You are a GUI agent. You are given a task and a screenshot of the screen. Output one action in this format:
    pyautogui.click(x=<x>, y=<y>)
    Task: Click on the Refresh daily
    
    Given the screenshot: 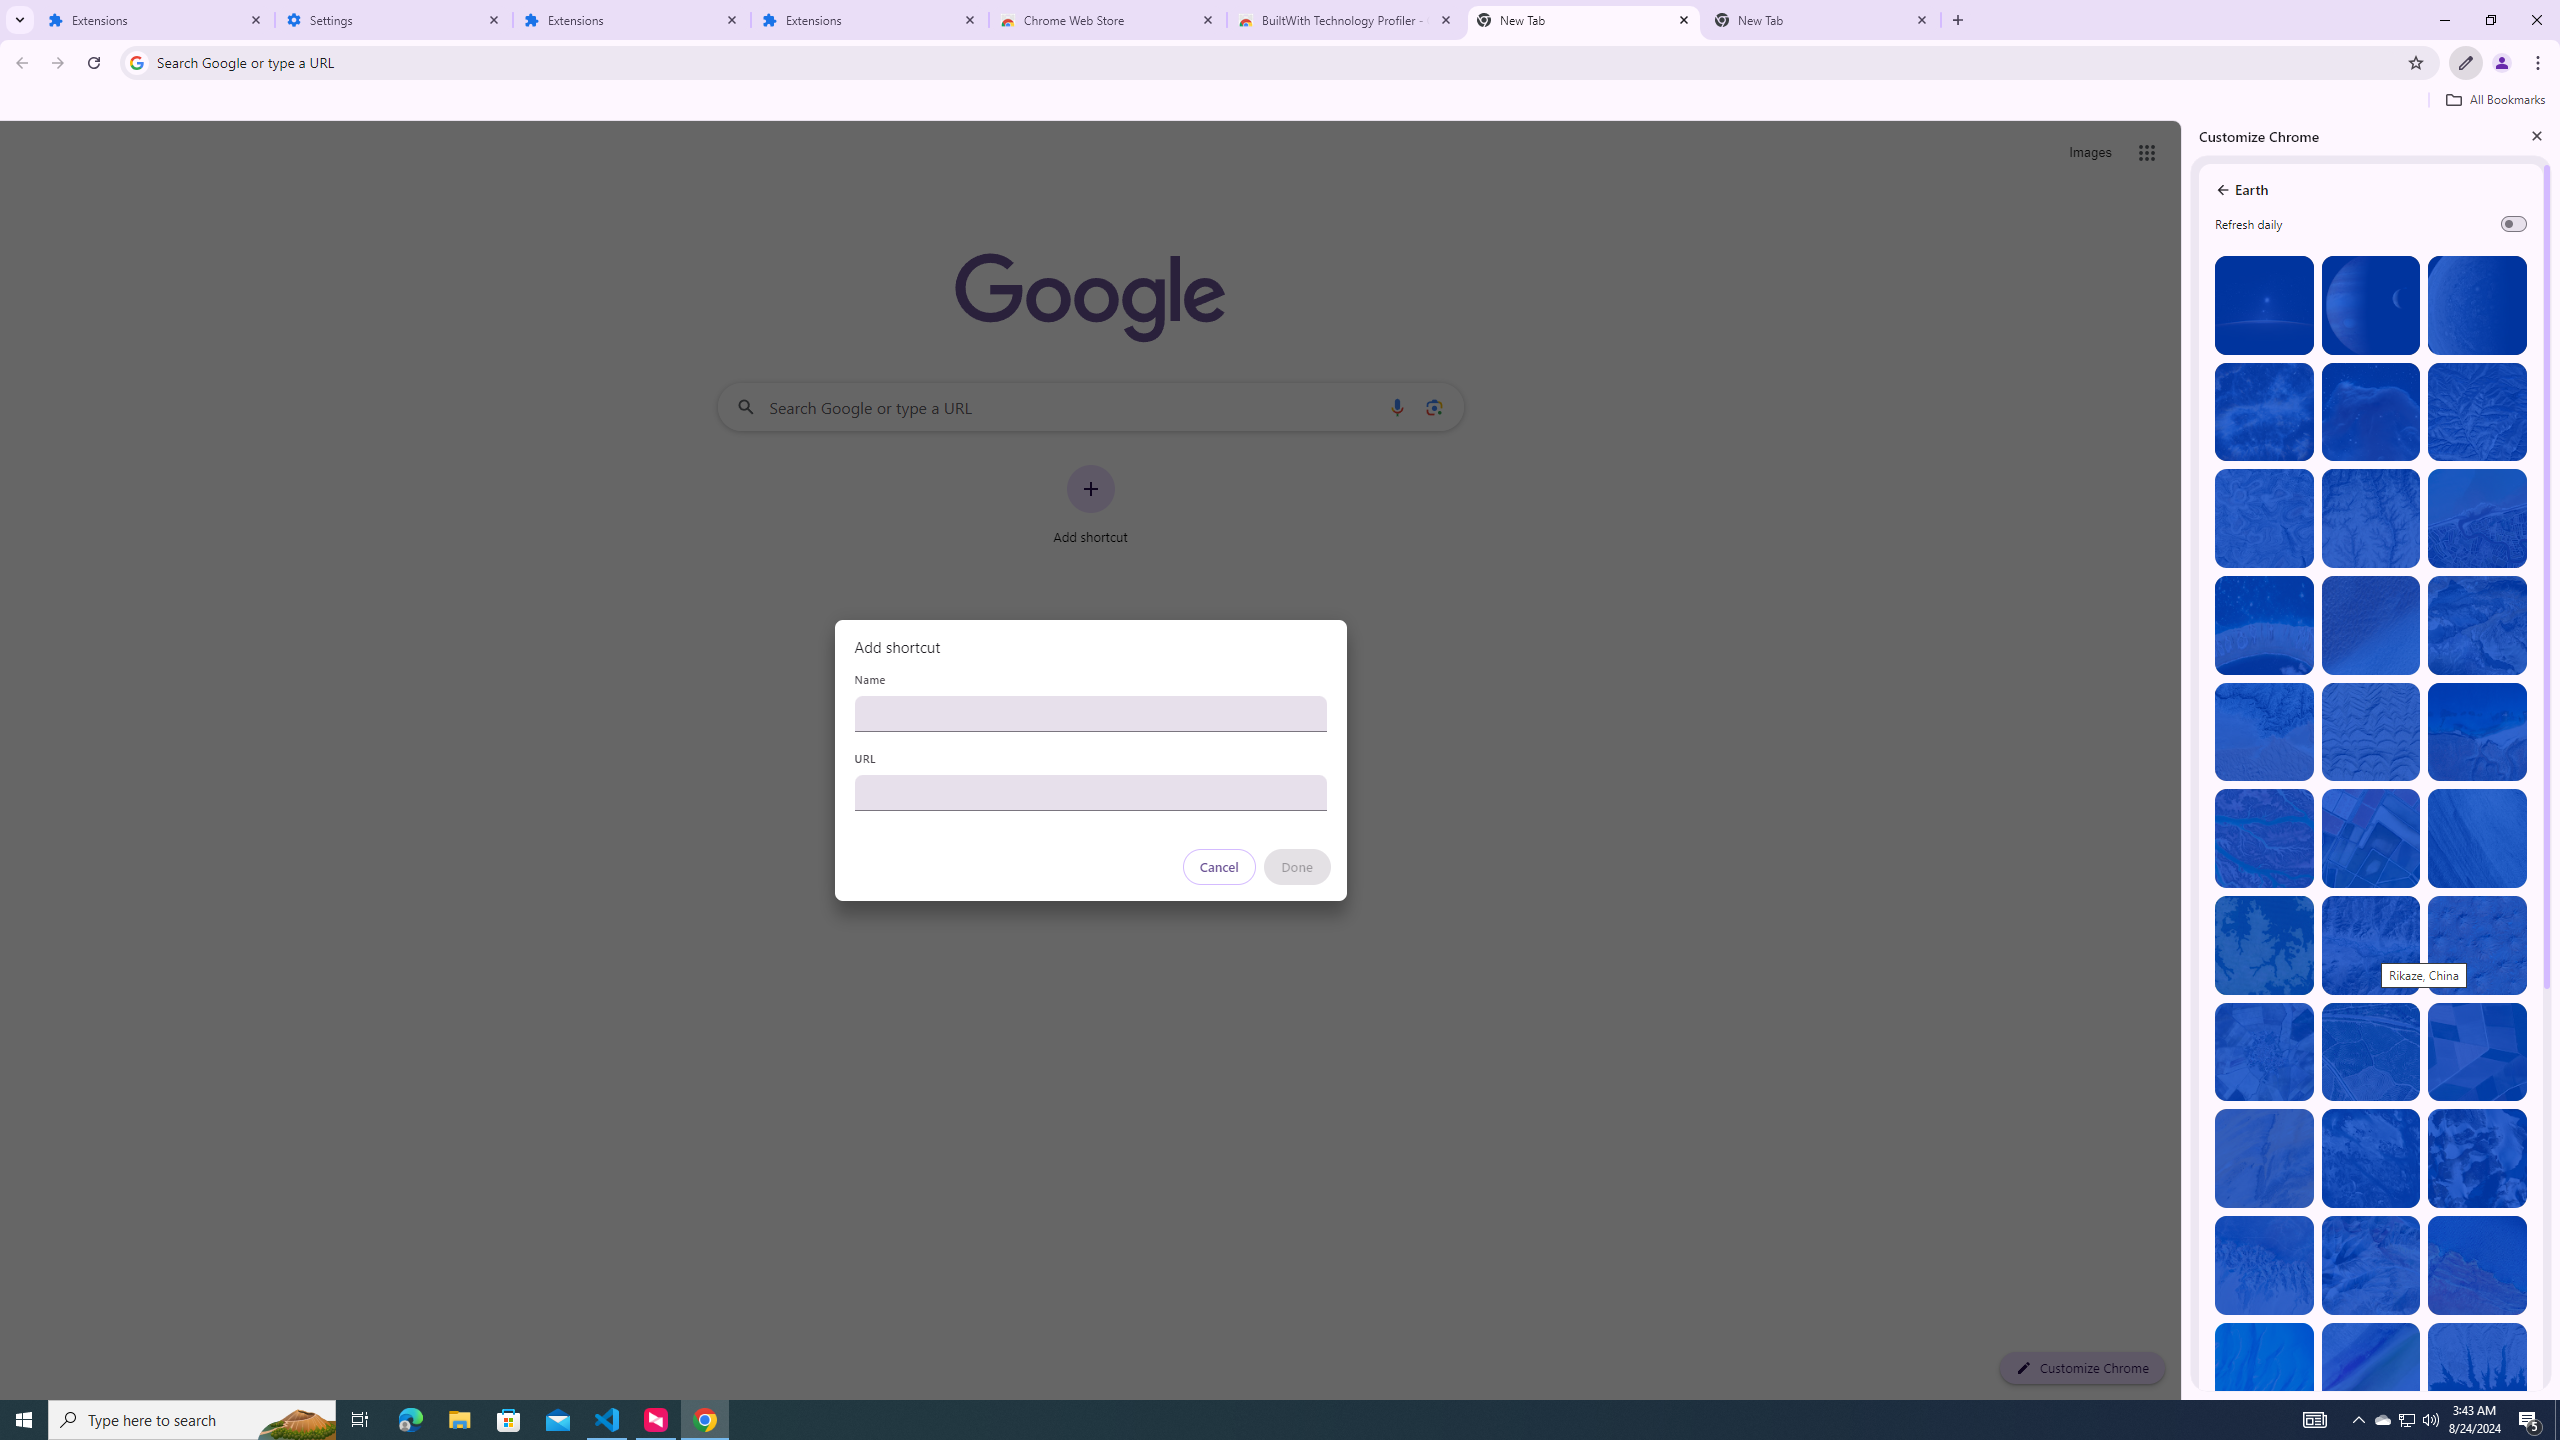 What is the action you would take?
    pyautogui.click(x=2514, y=224)
    